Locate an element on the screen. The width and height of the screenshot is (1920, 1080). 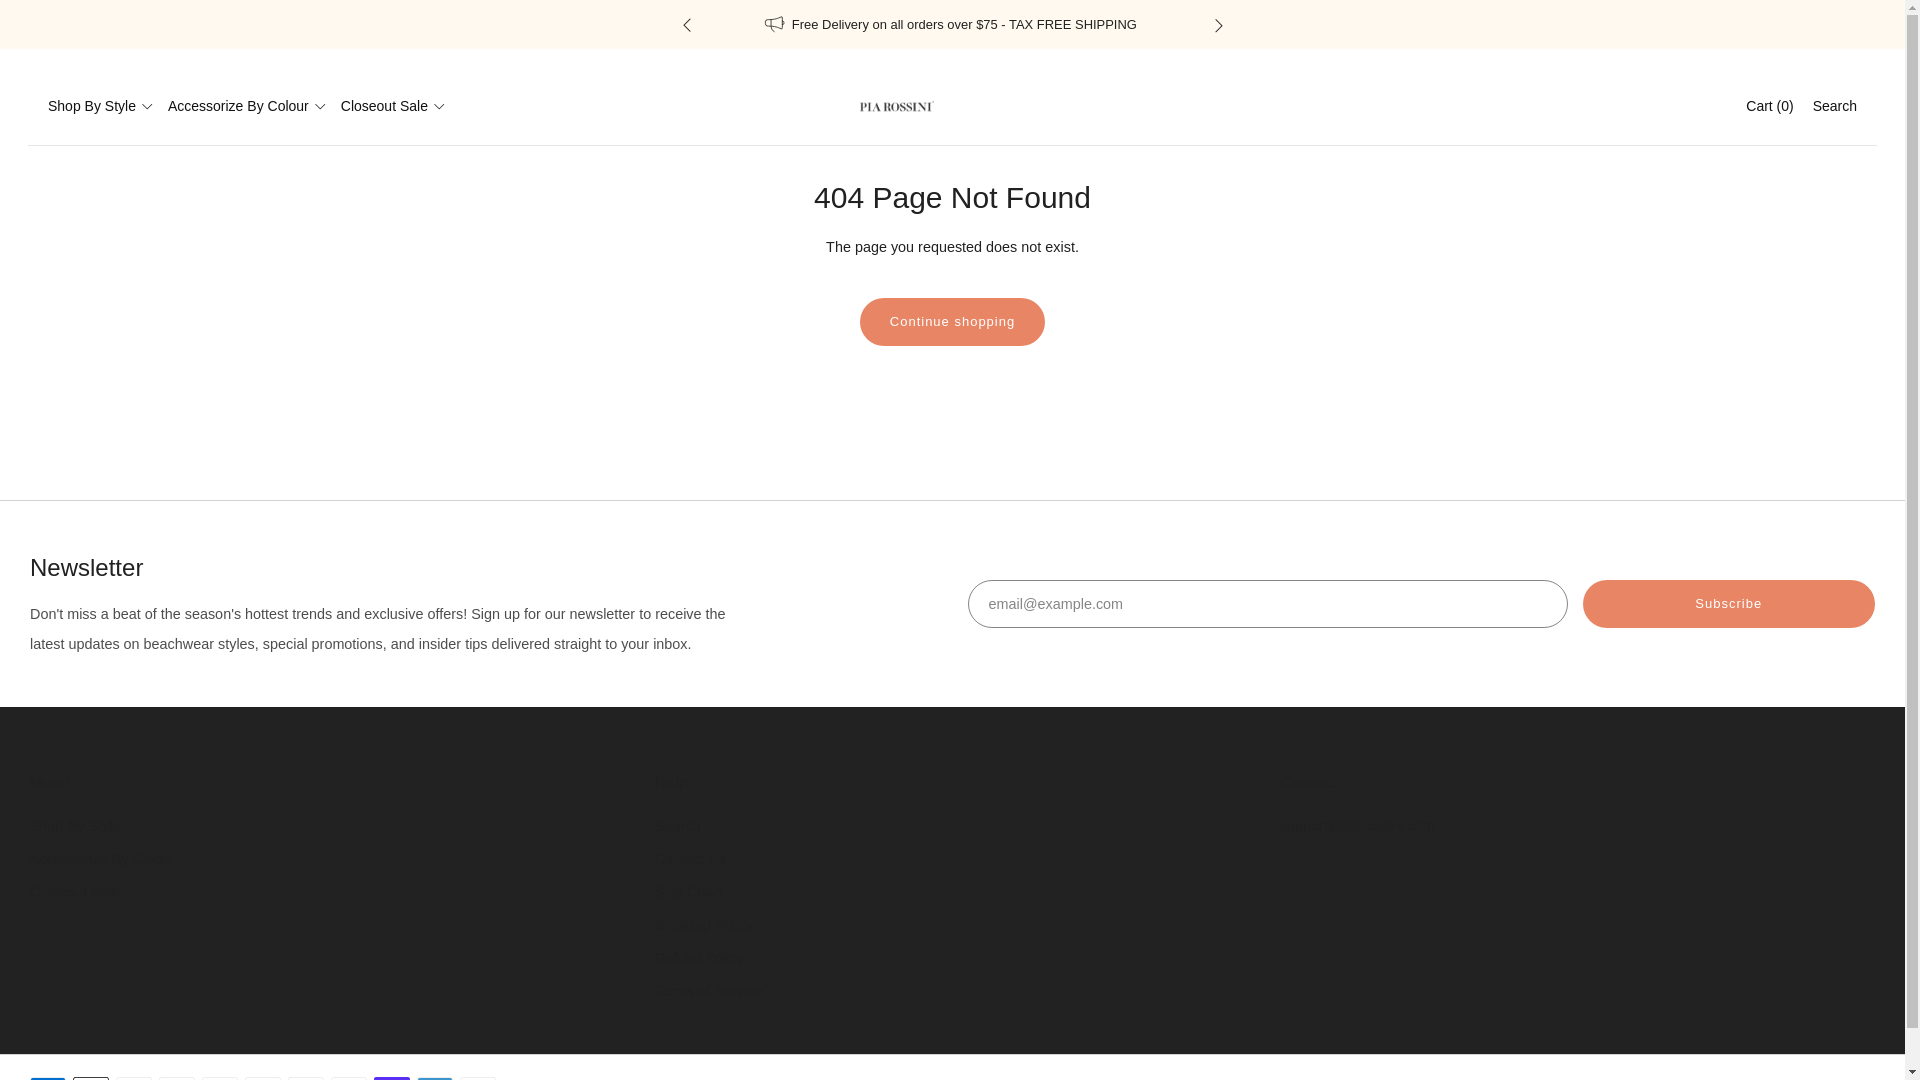
American Express is located at coordinates (48, 1074).